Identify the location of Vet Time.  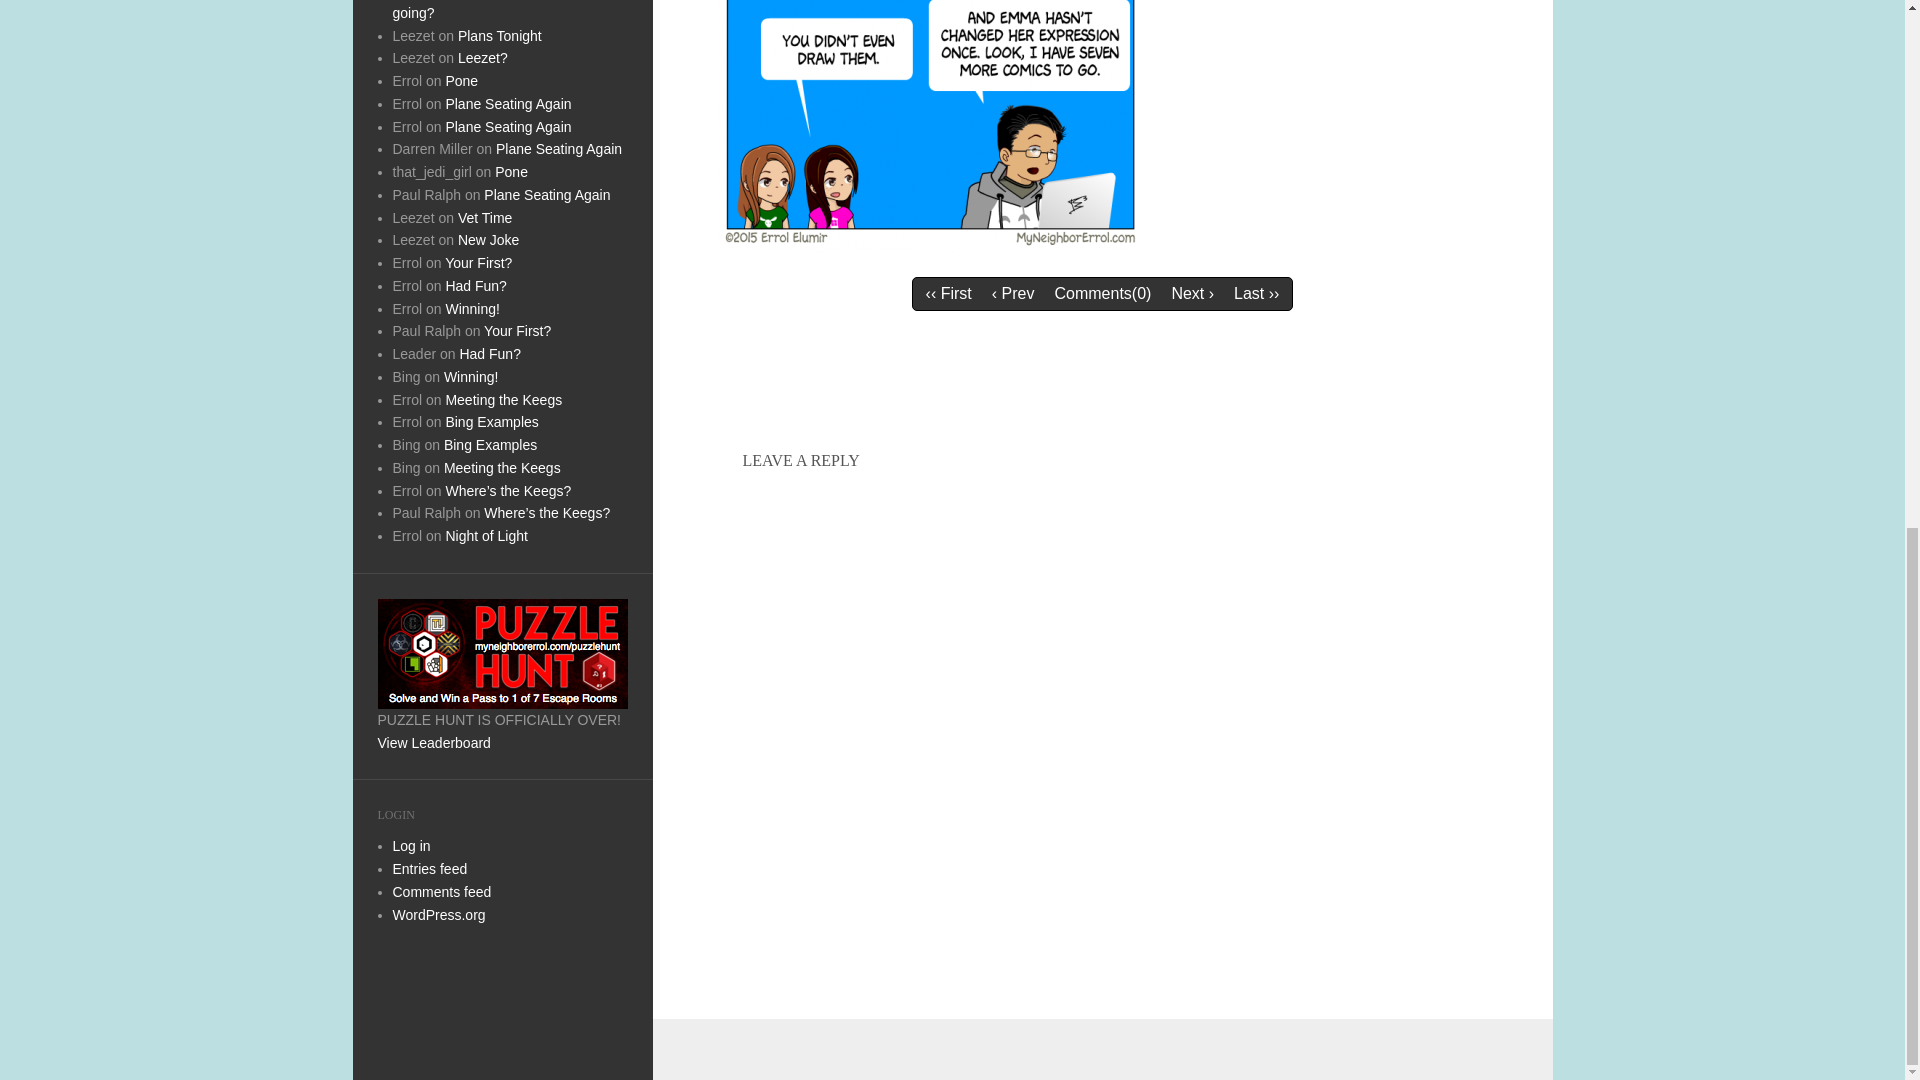
(485, 216).